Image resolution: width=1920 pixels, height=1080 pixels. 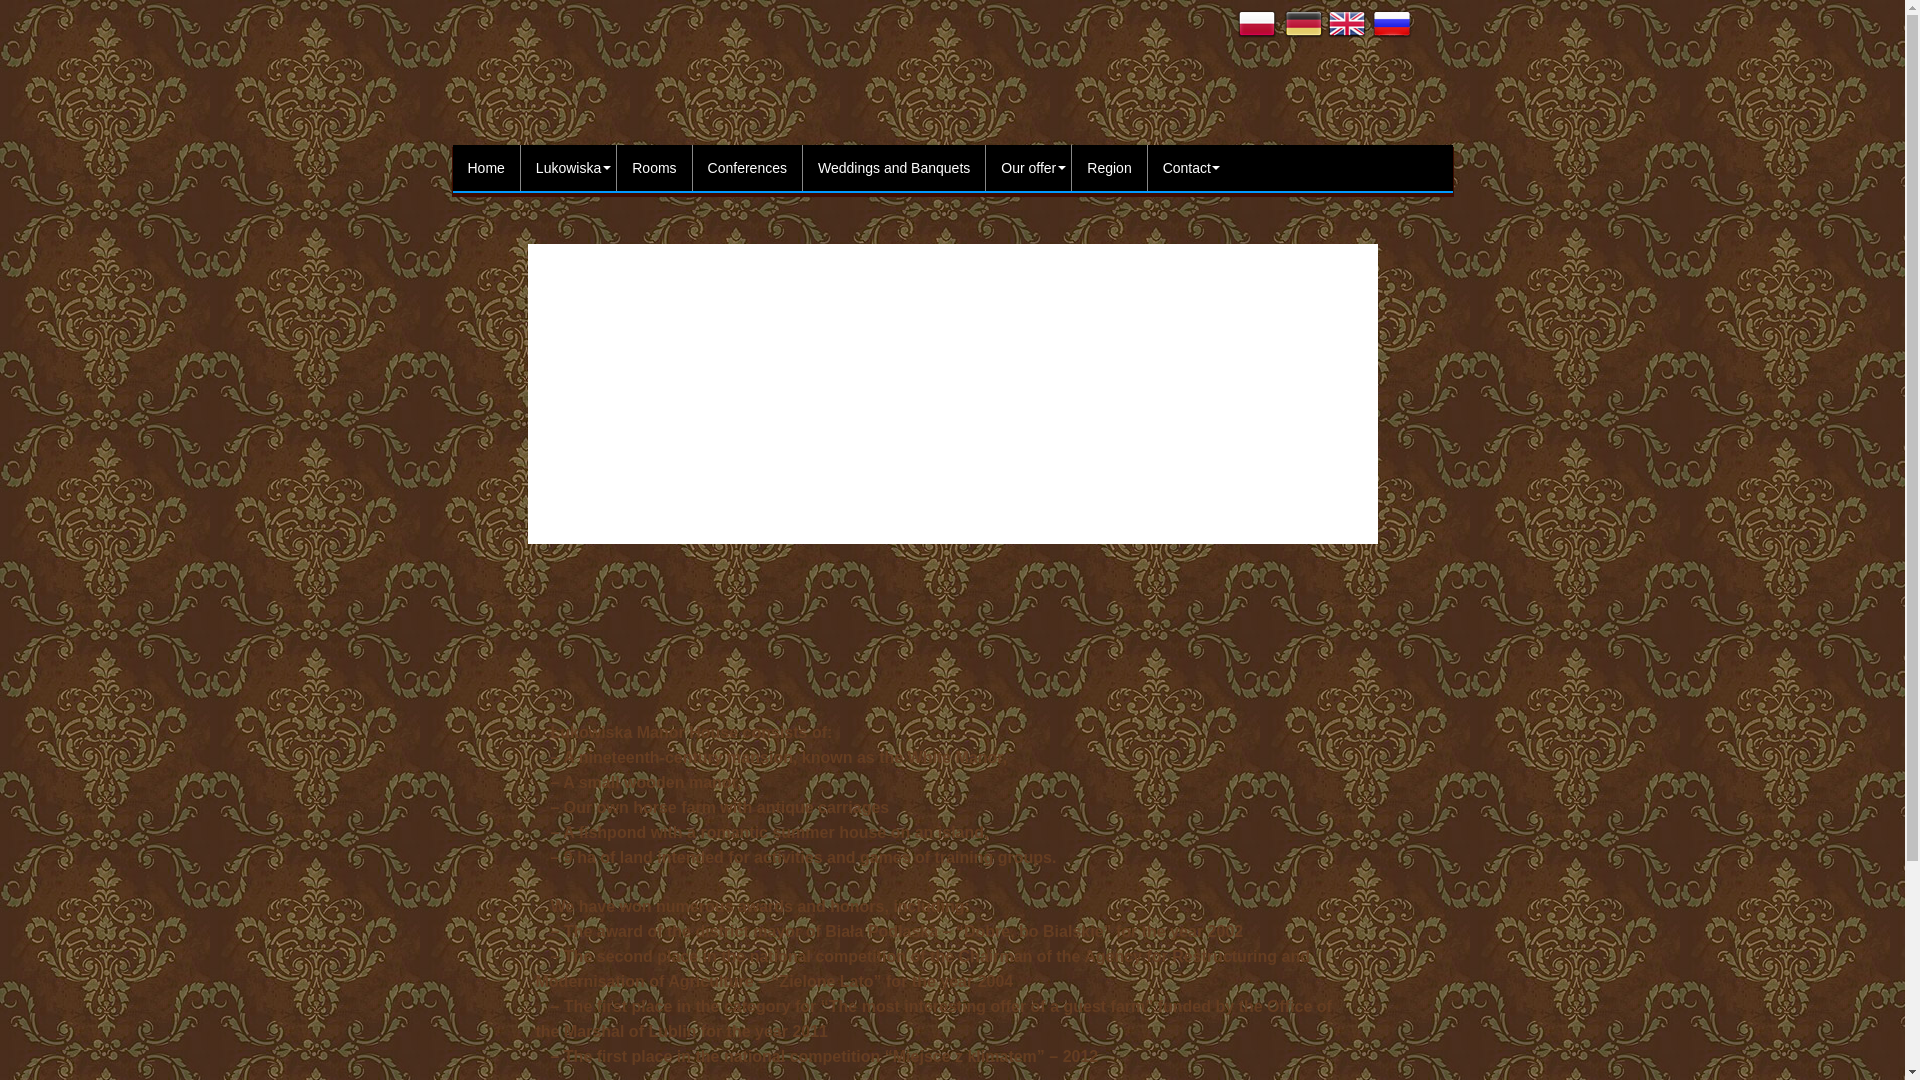 I want to click on Lukowiska, so click(x=568, y=168).